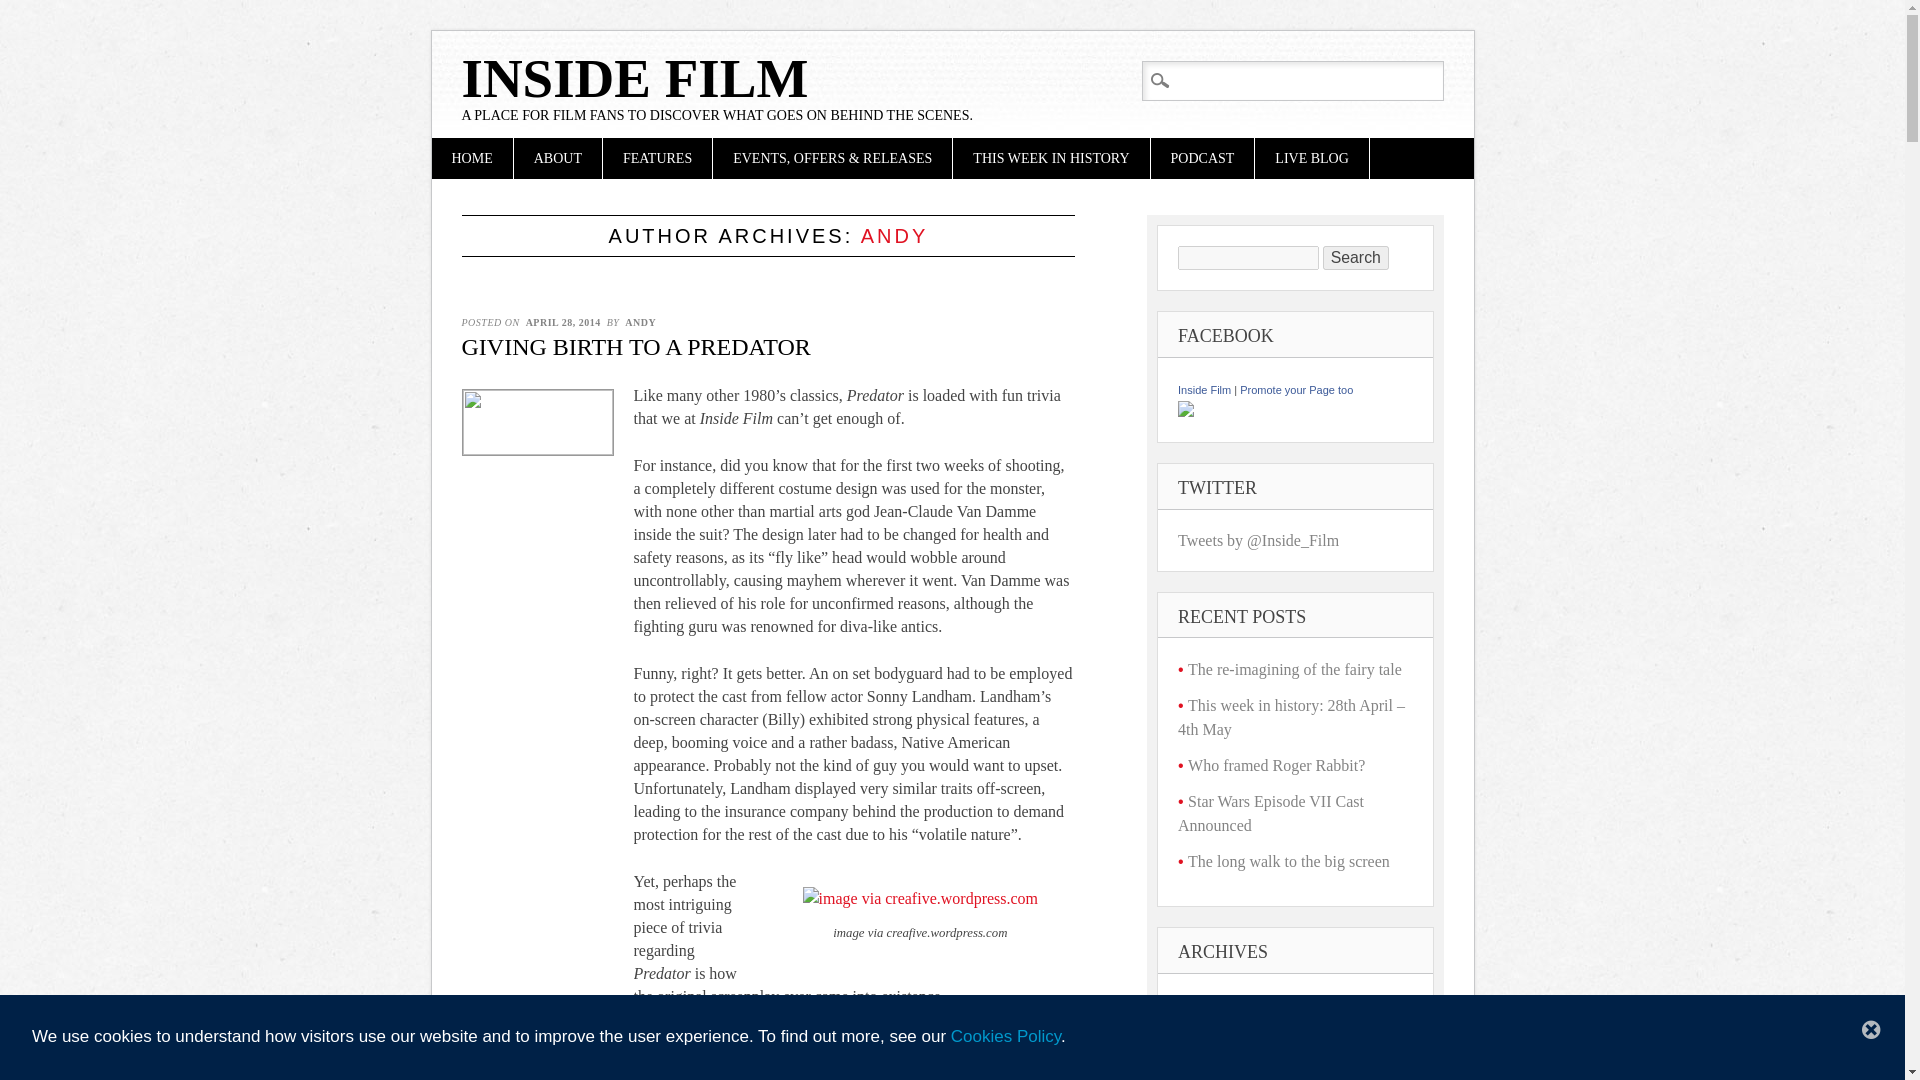 This screenshot has height=1080, width=1920. I want to click on APRIL 28, 2014, so click(563, 322).